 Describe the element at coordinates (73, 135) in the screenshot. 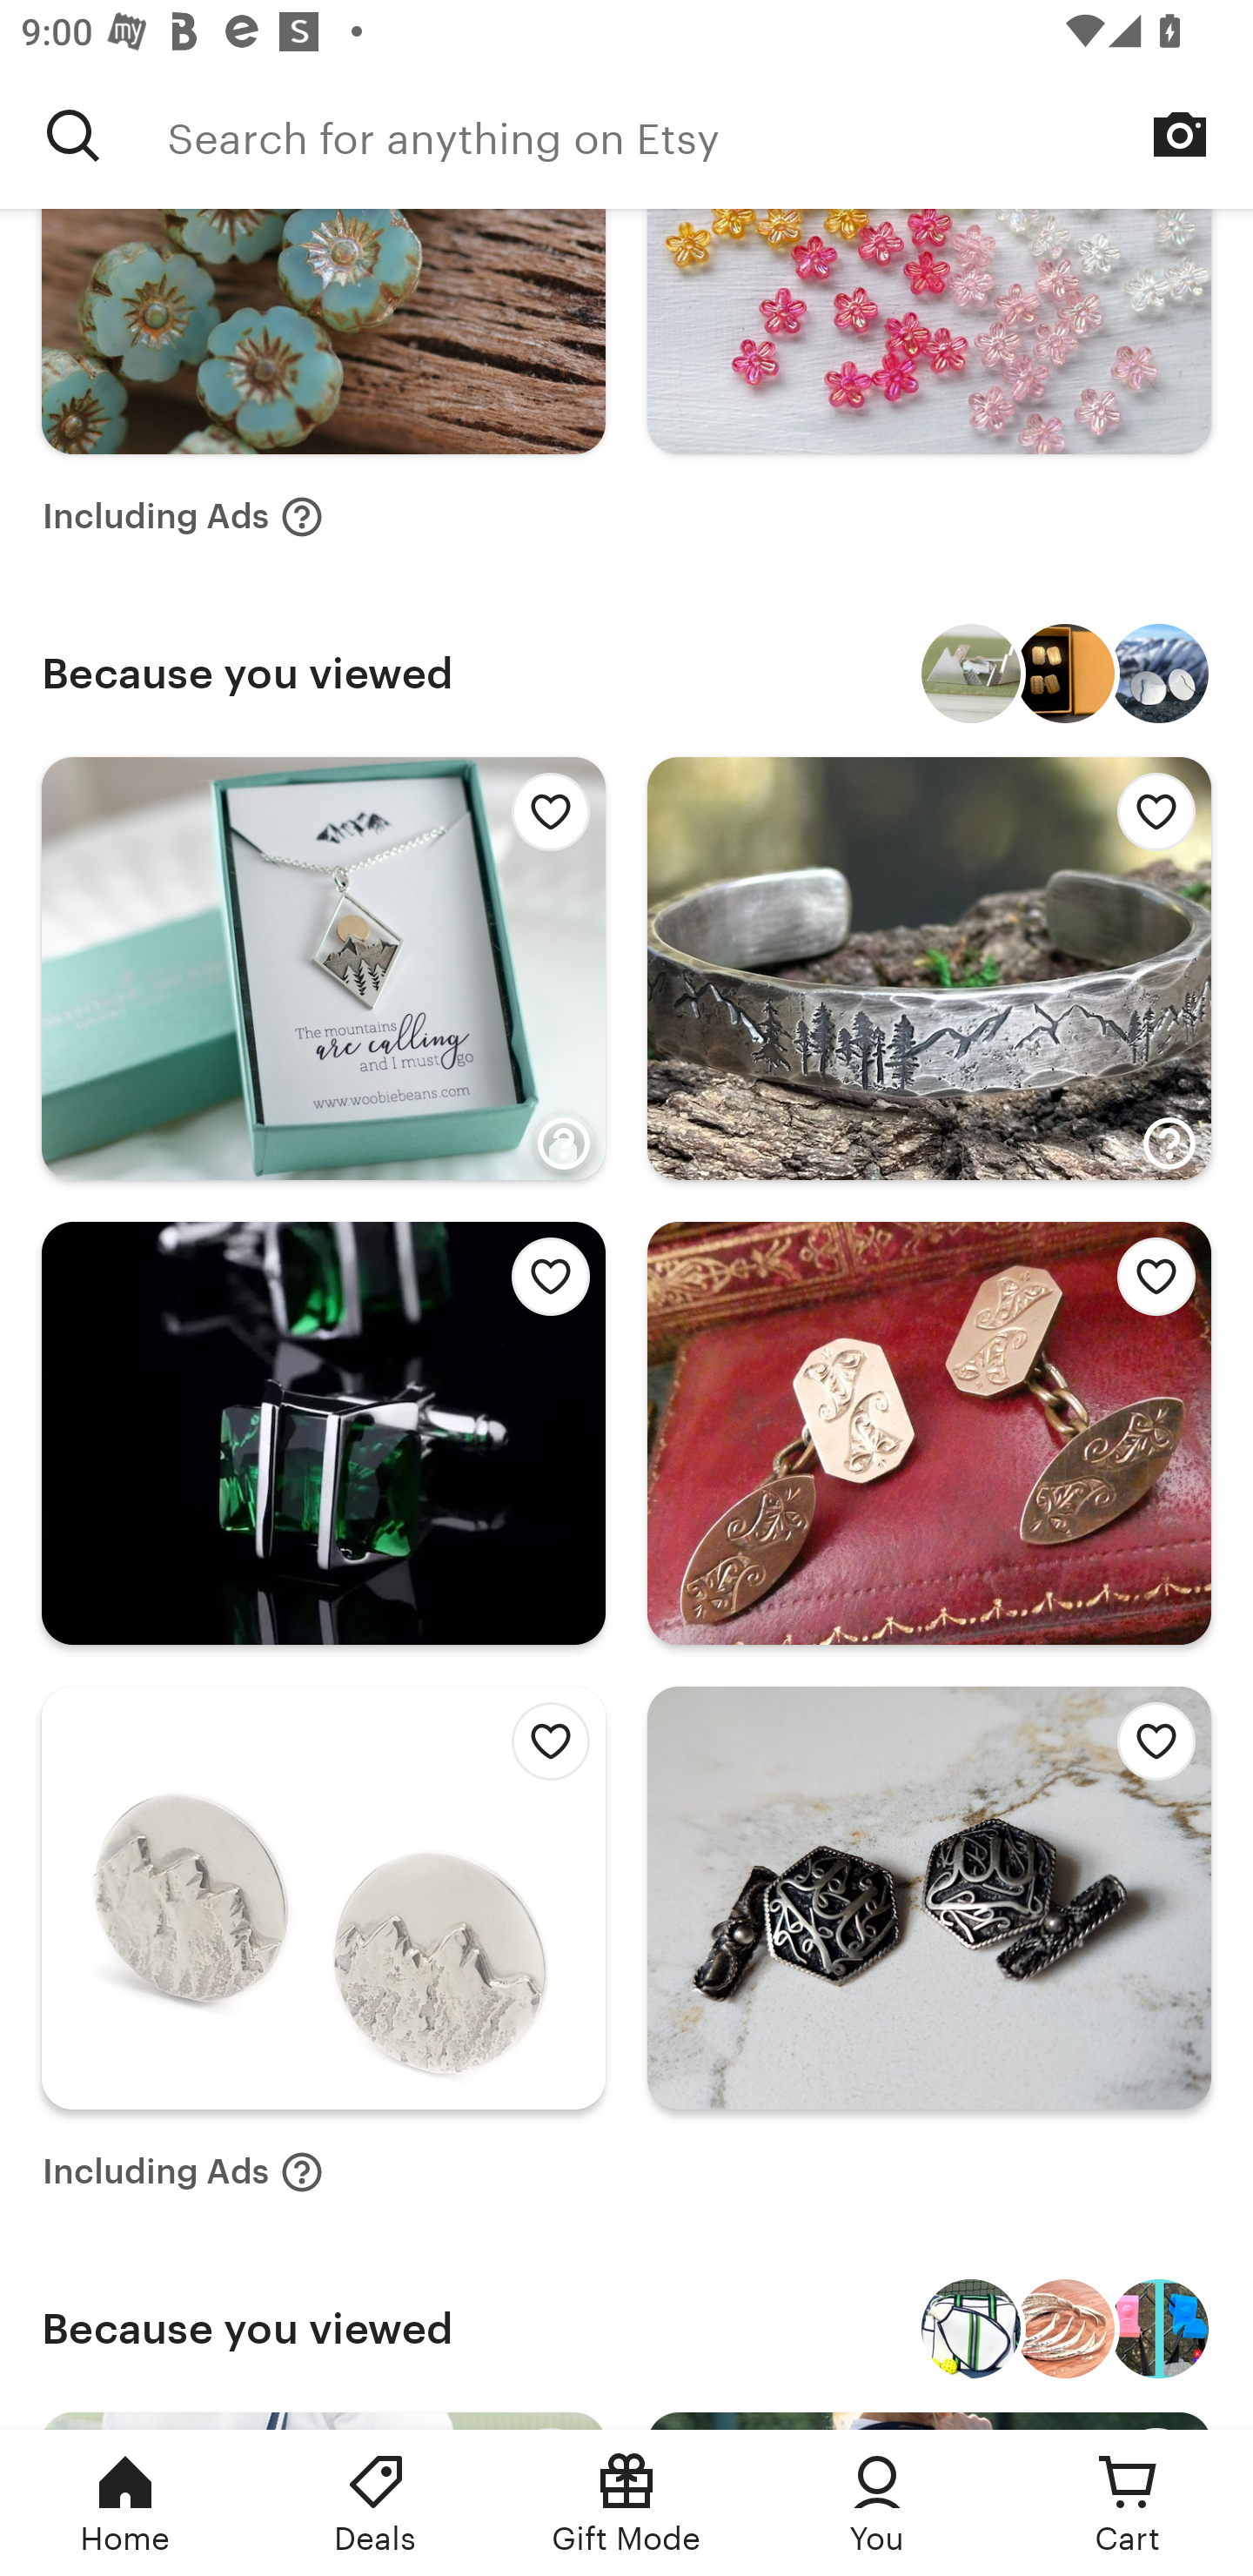

I see `Search for anything on Etsy` at that location.